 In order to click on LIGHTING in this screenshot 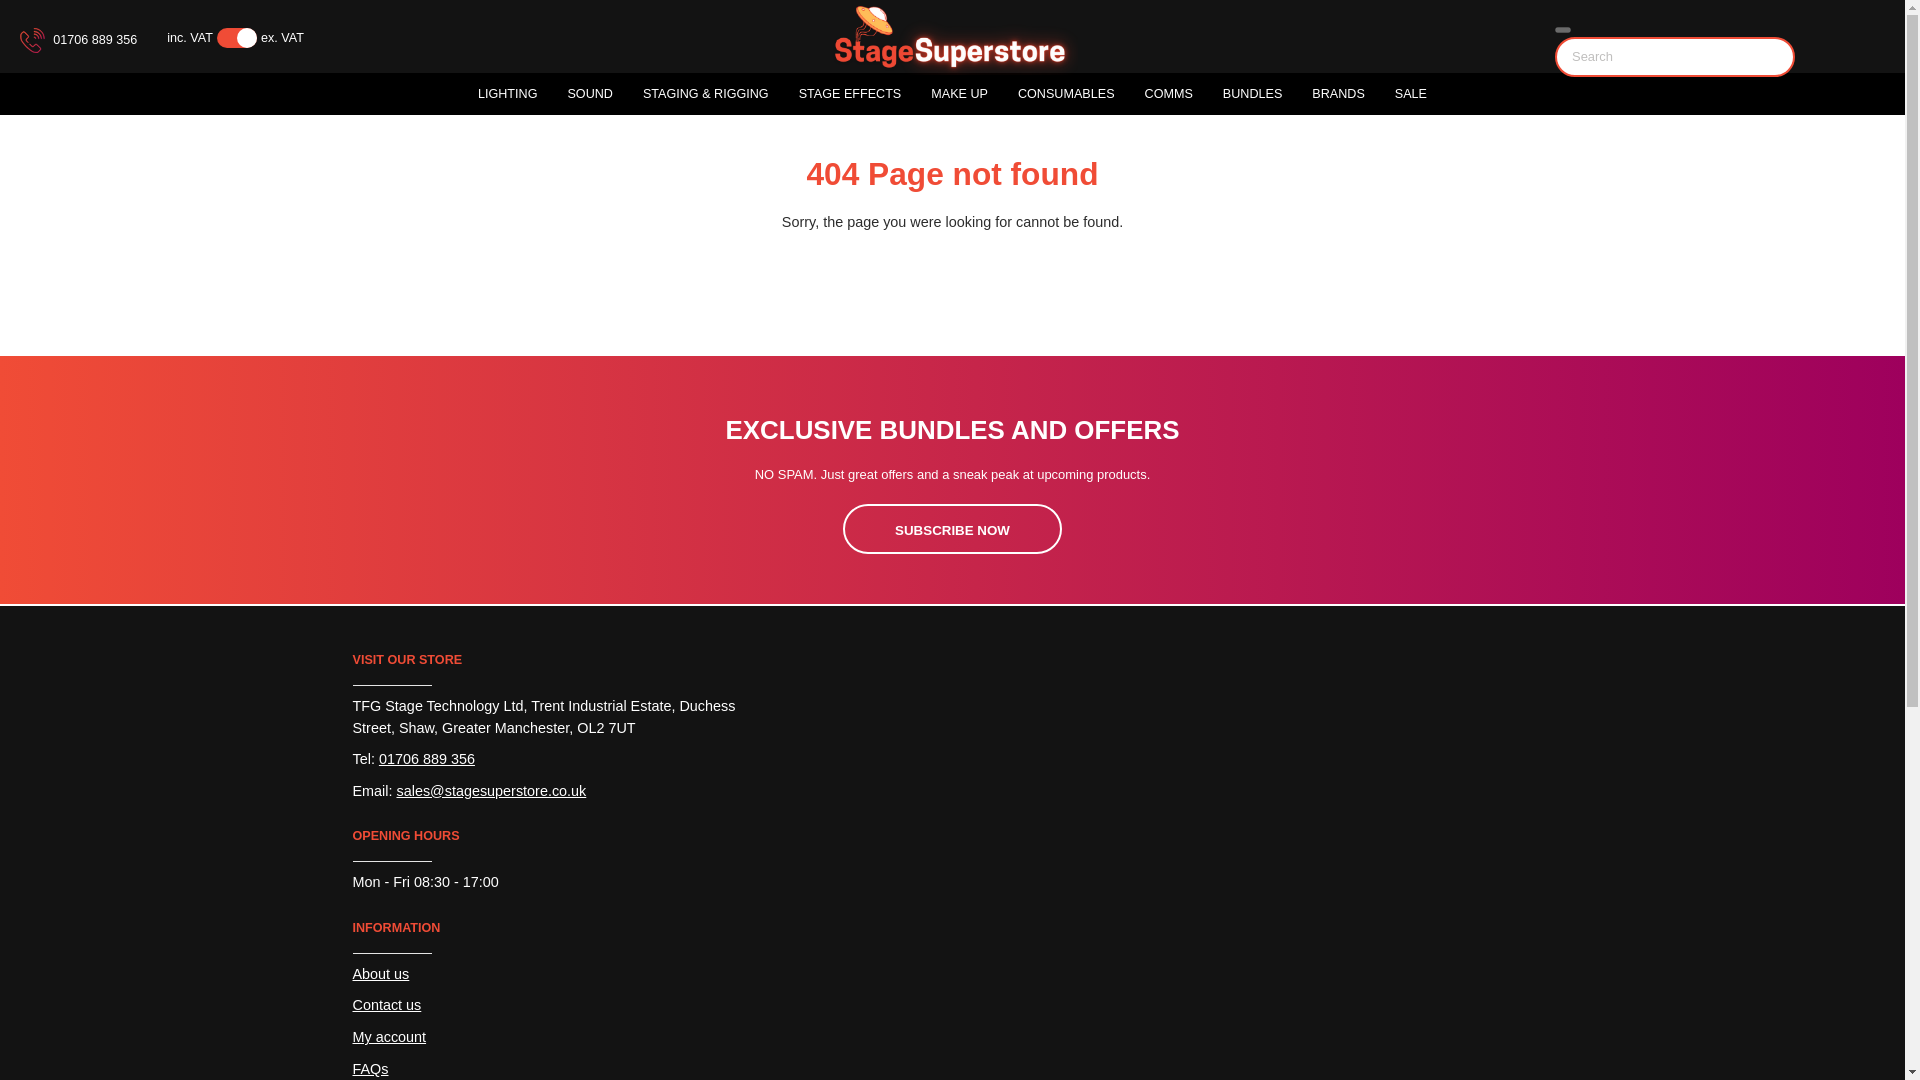, I will do `click(508, 94)`.